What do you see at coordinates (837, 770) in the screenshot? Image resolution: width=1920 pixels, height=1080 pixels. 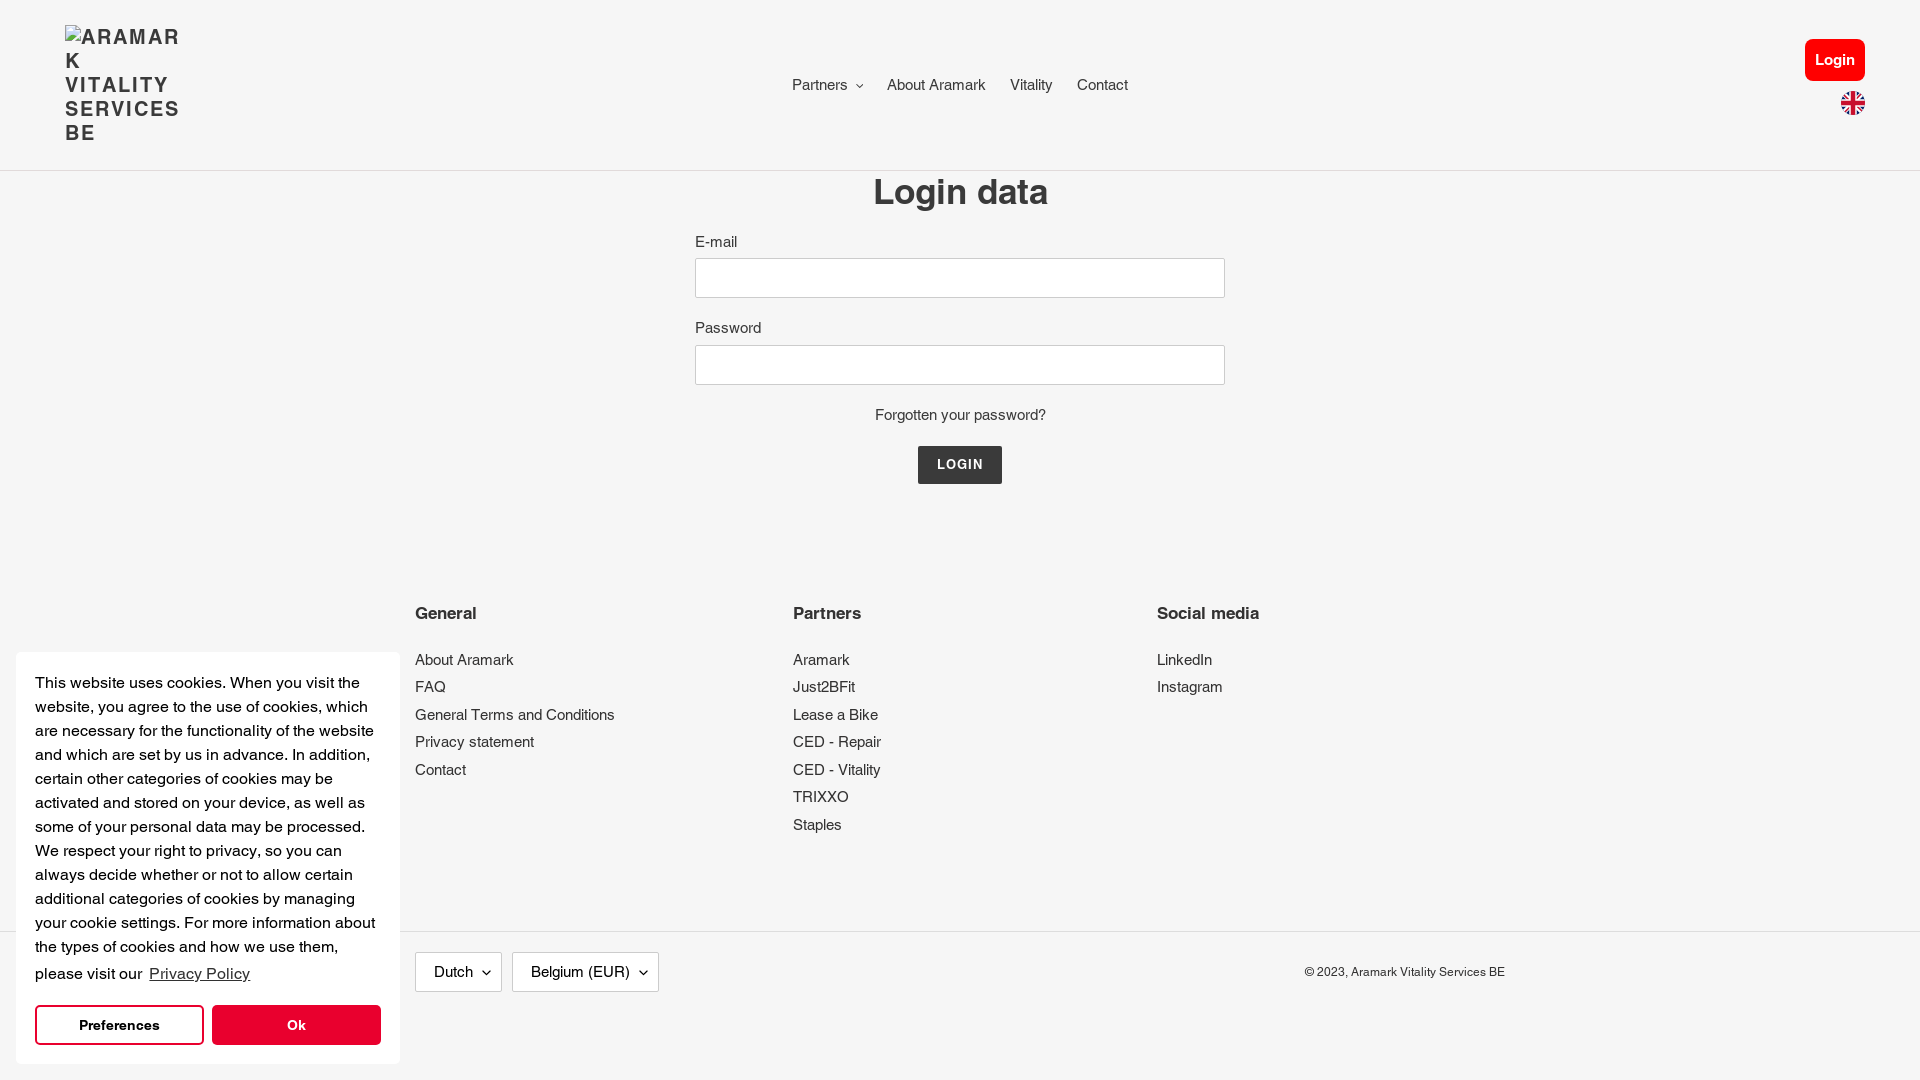 I see `CED - Vitality` at bounding box center [837, 770].